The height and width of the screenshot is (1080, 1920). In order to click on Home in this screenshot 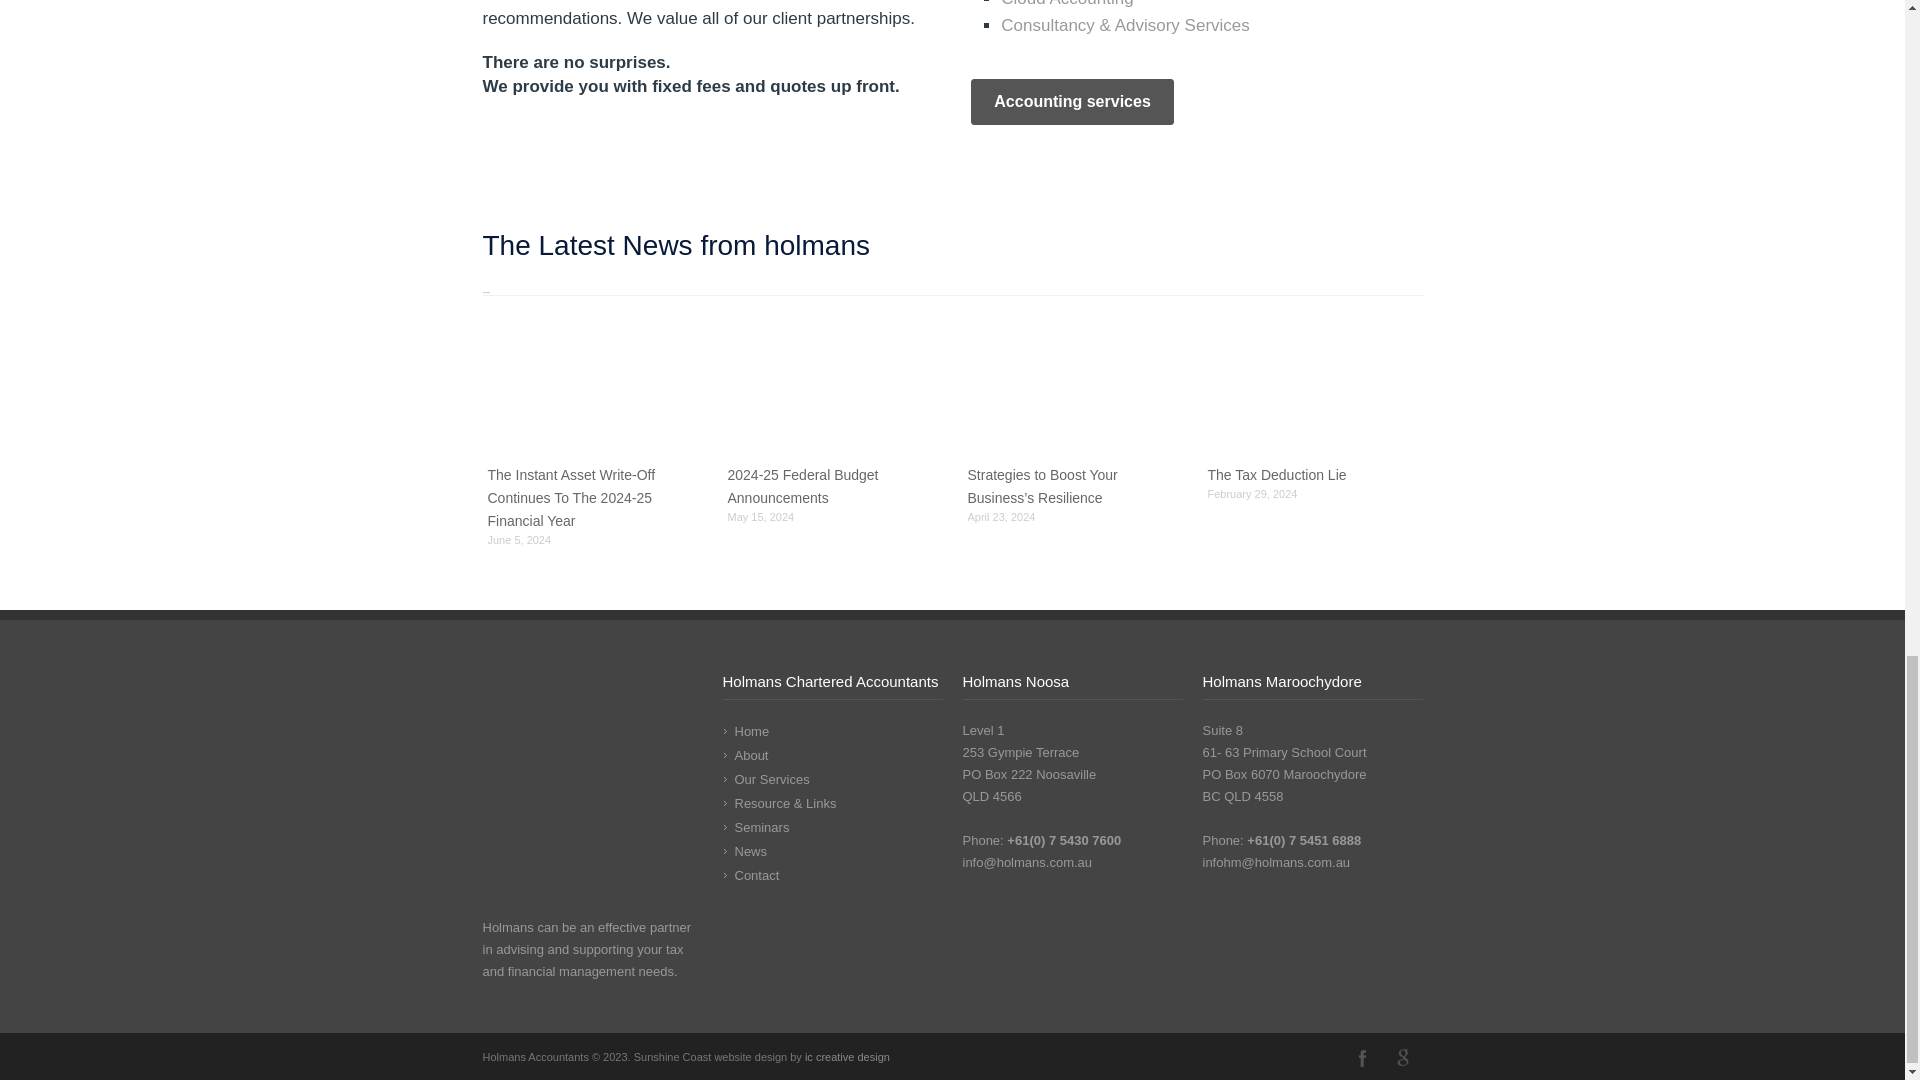, I will do `click(751, 730)`.